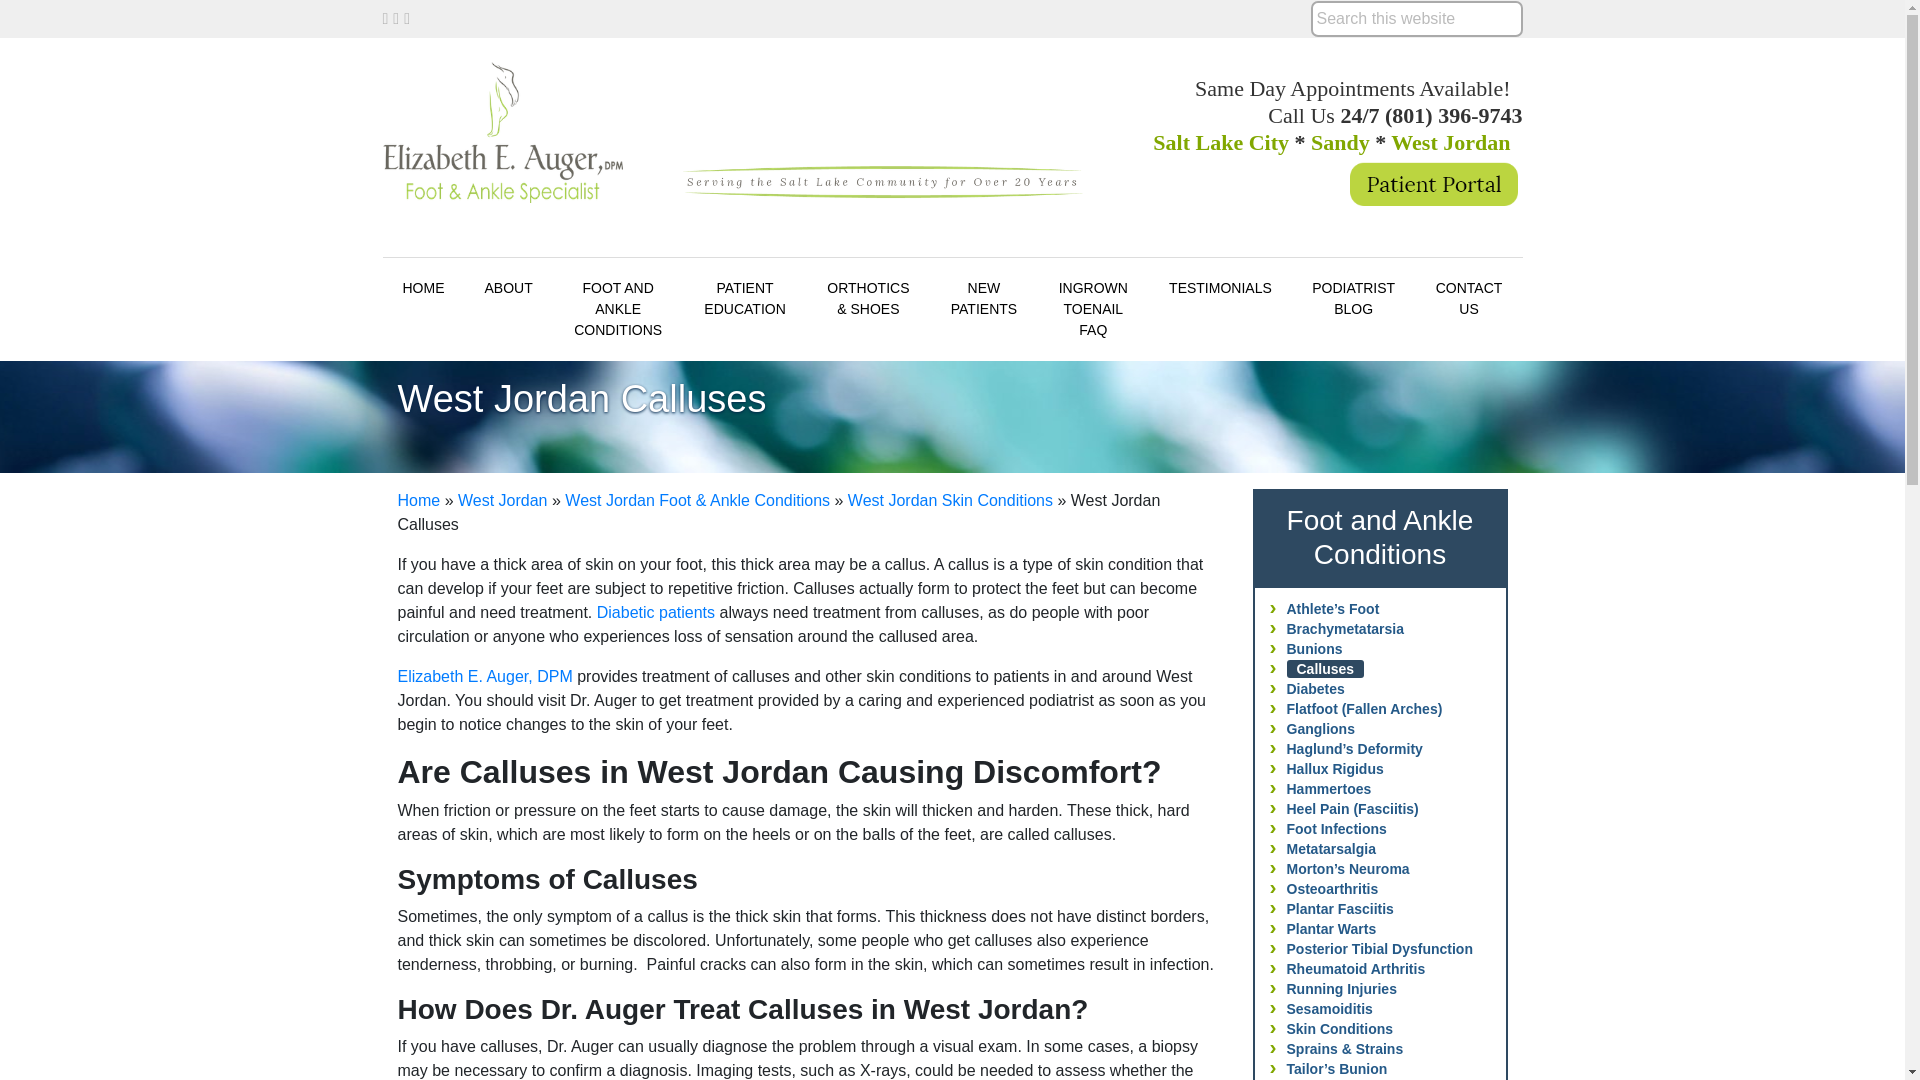 The width and height of the screenshot is (1920, 1080). Describe the element at coordinates (618, 309) in the screenshot. I see `FOOT AND ANKLE CONDITIONS` at that location.